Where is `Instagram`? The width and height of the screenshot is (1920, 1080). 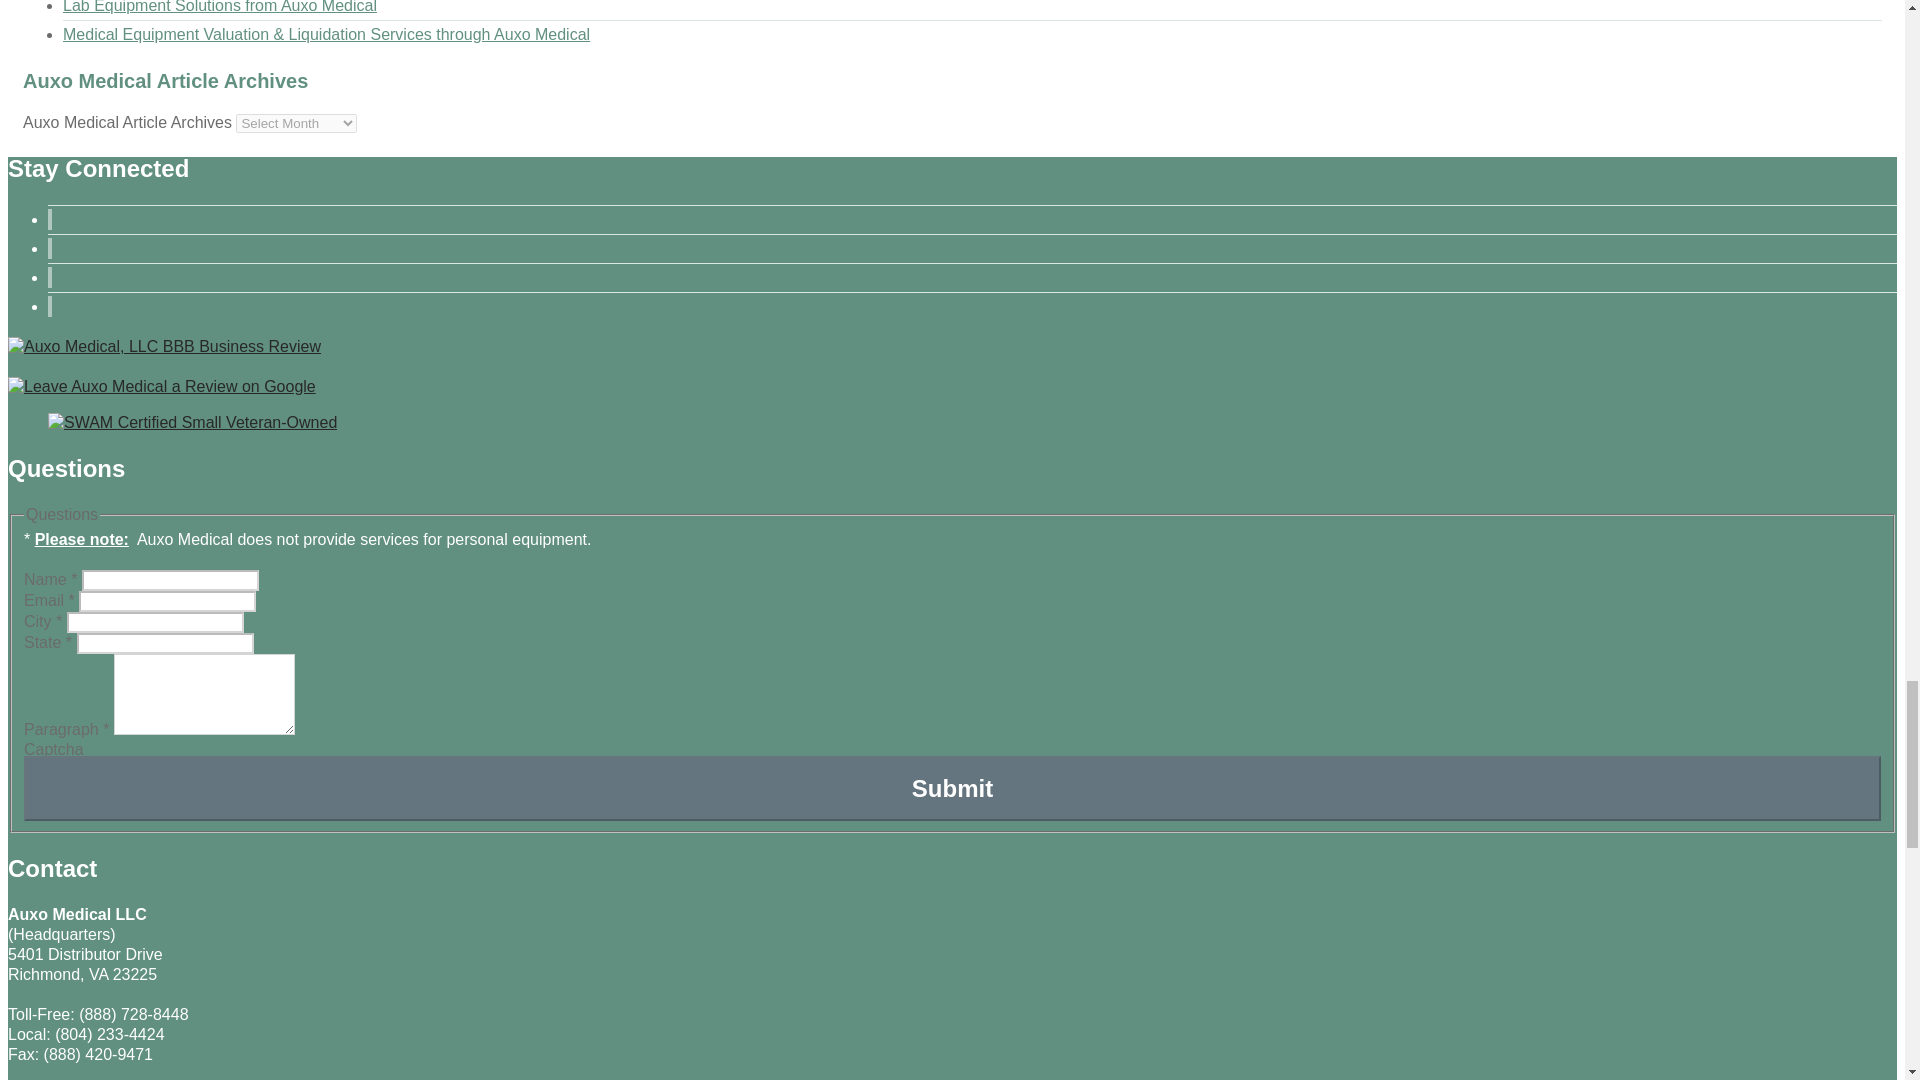 Instagram is located at coordinates (50, 306).